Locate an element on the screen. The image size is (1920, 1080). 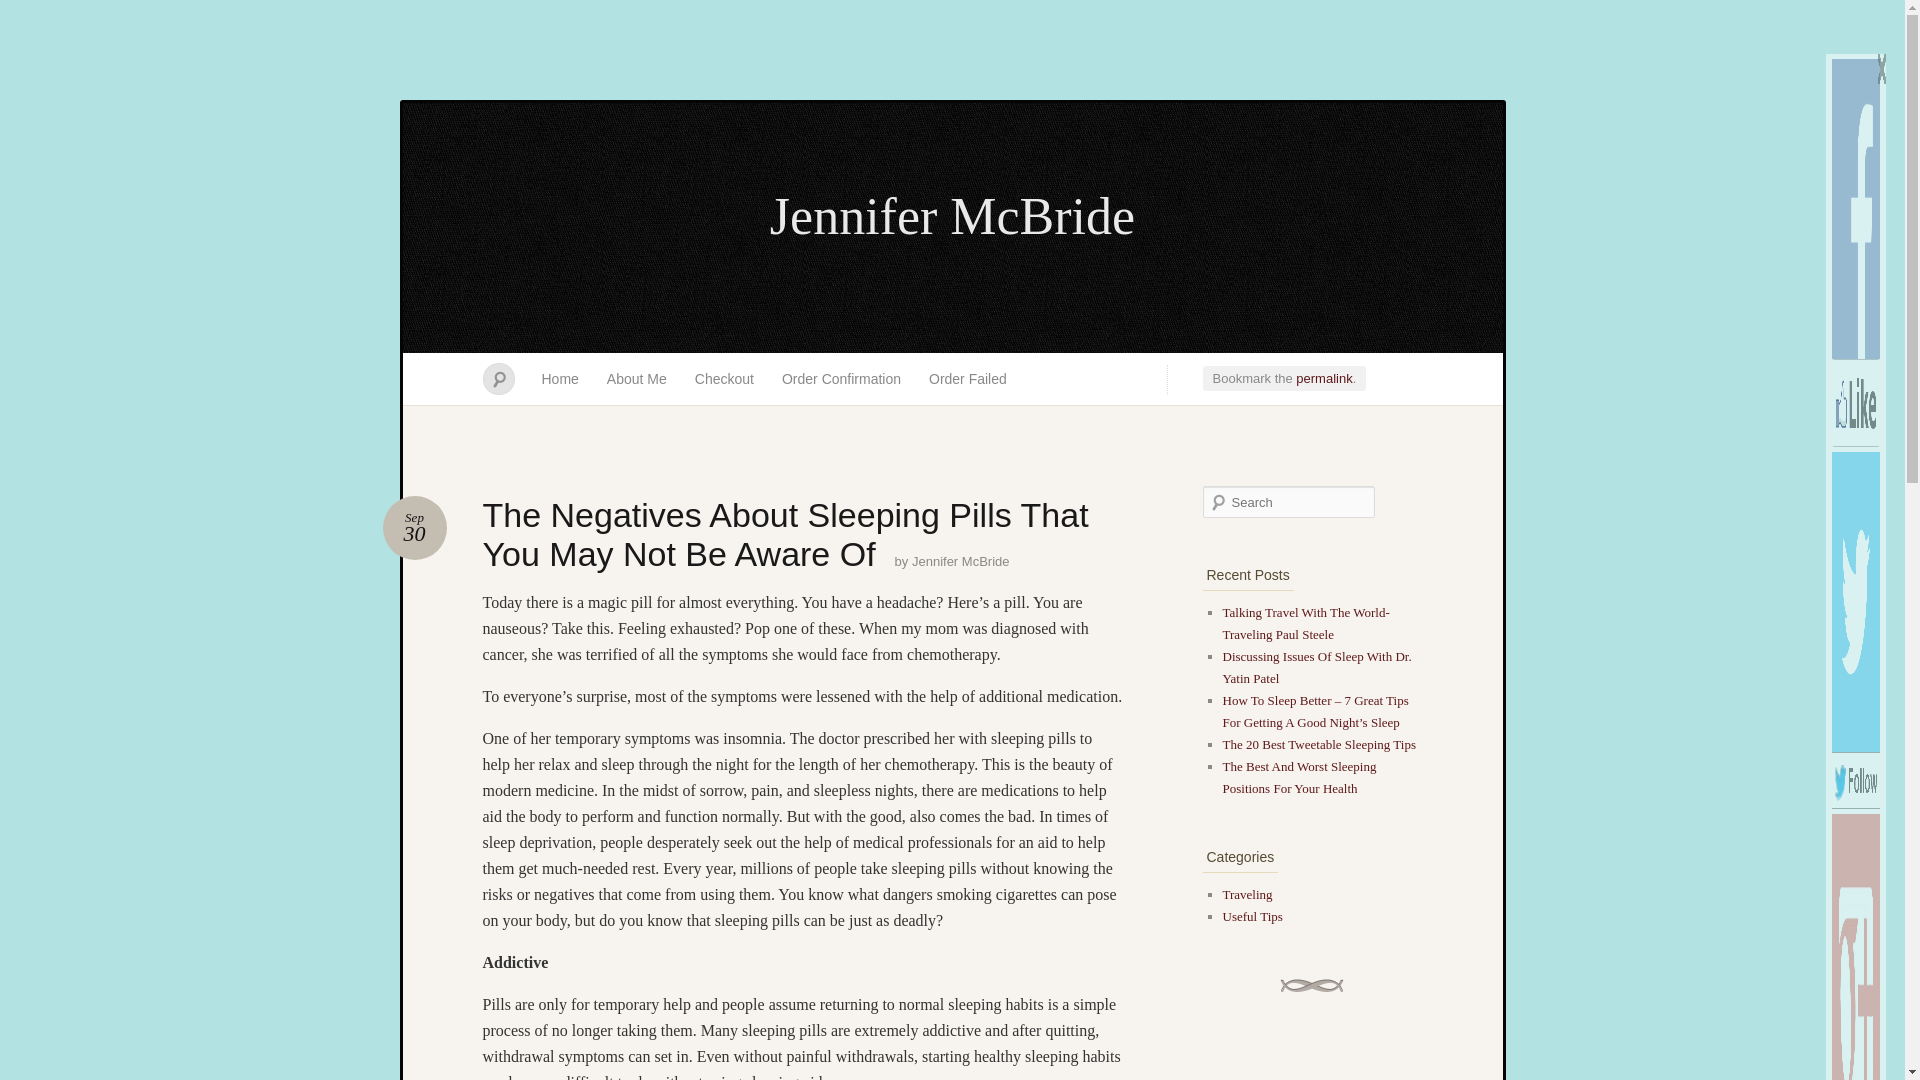
The 20 Best Tweetable Sleeping Tips is located at coordinates (1316, 667).